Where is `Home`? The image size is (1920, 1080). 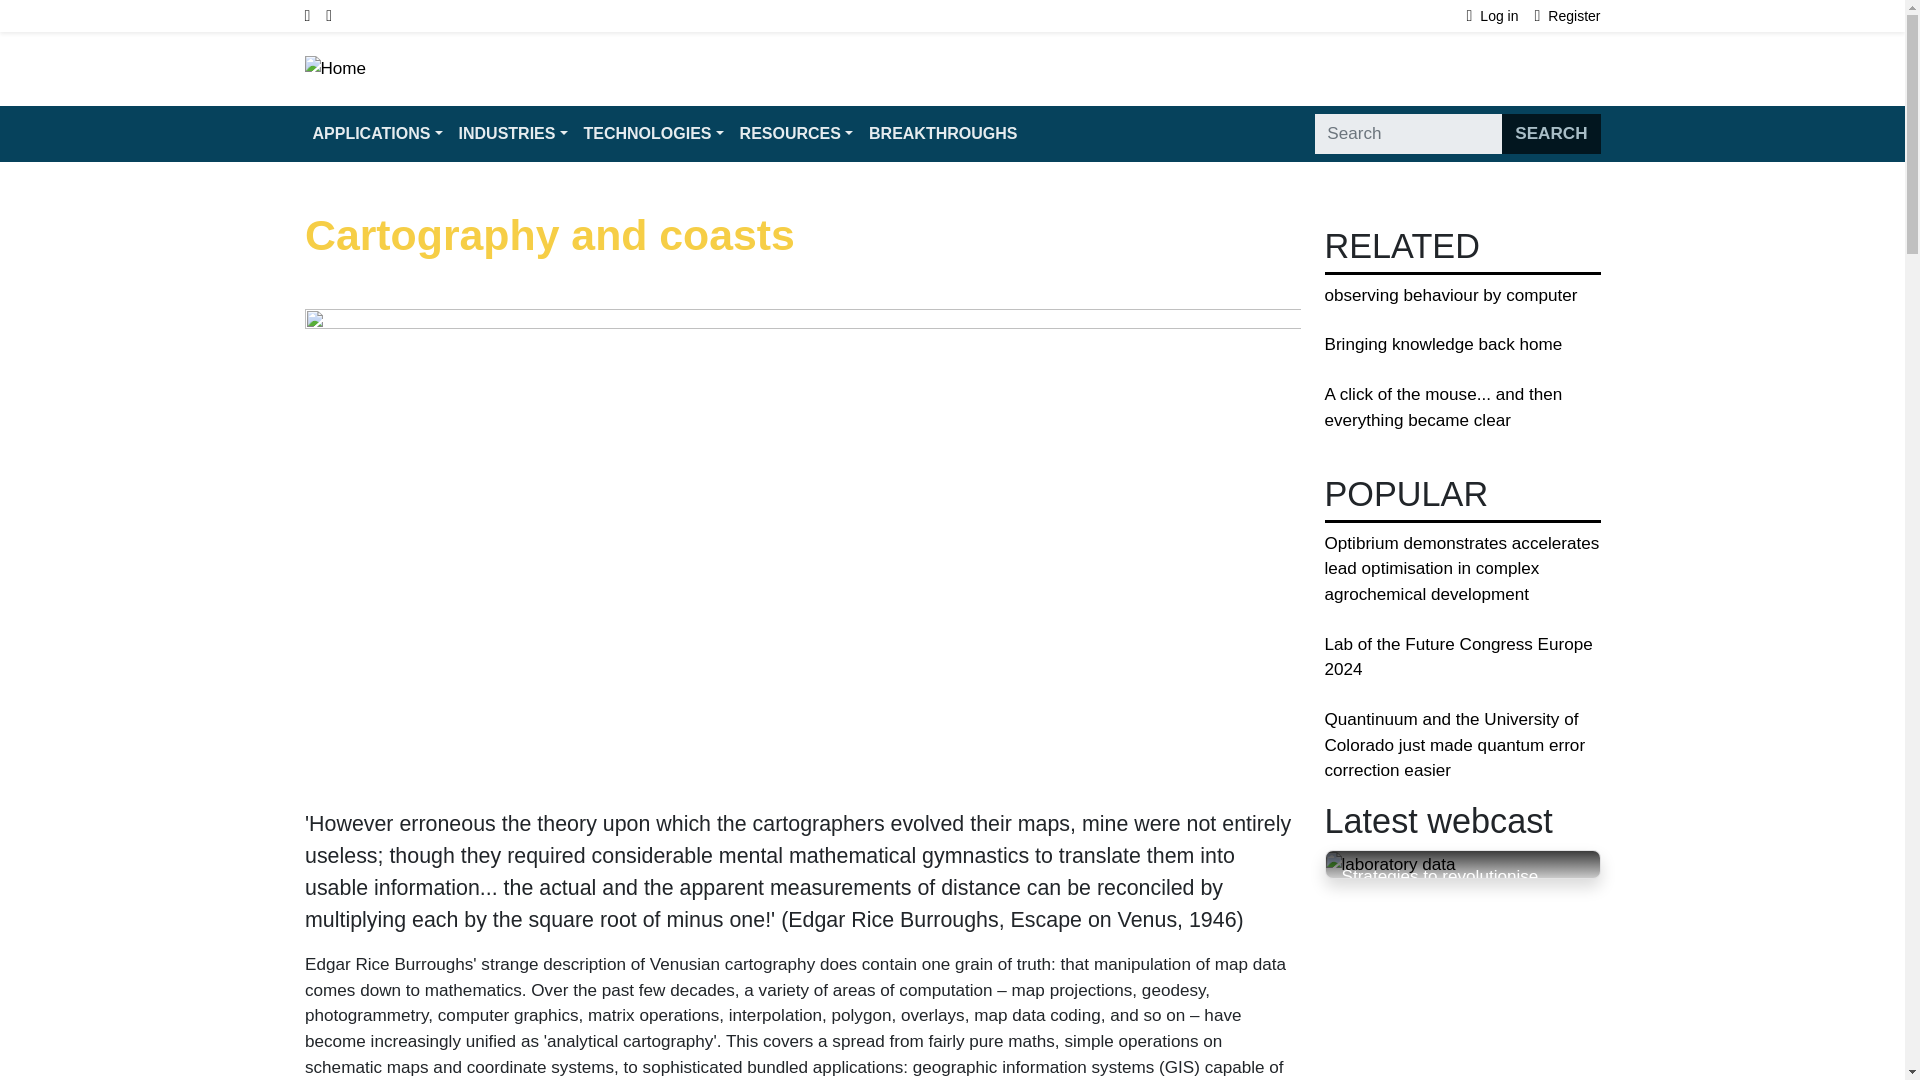
Home is located at coordinates (334, 68).